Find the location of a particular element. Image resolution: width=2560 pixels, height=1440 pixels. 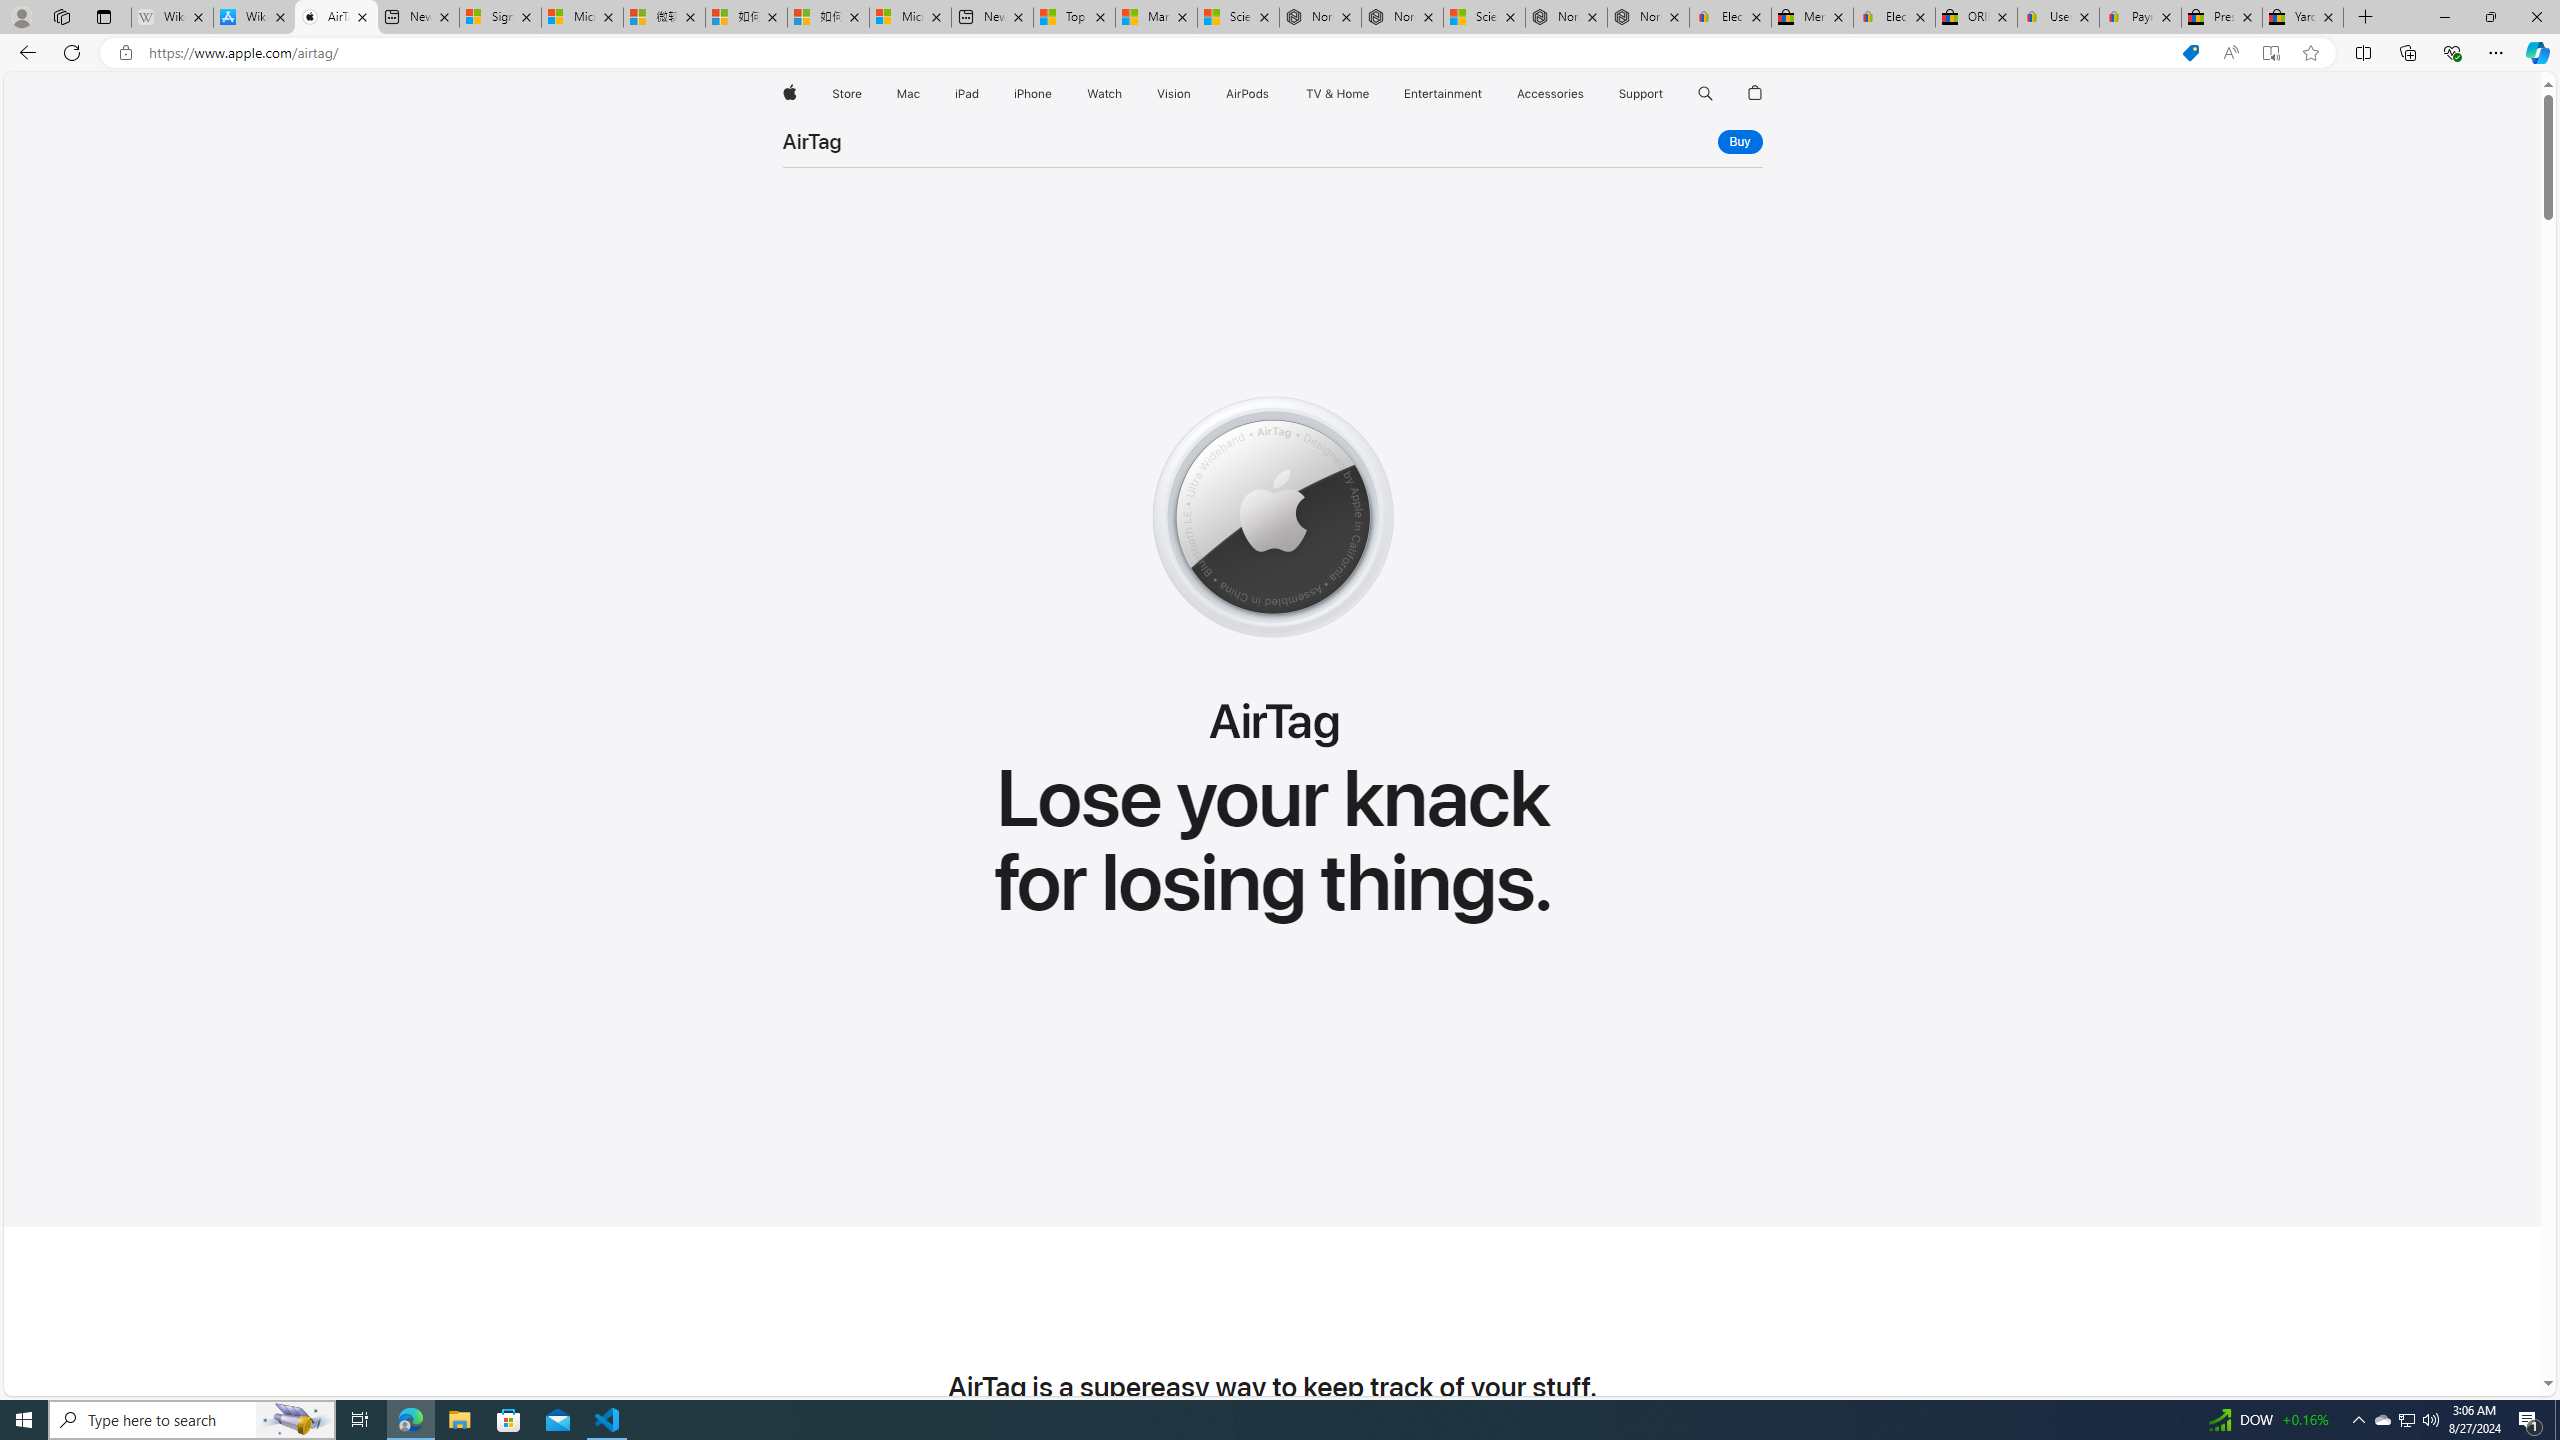

AutomationID: globalnav-bag is located at coordinates (1756, 94).